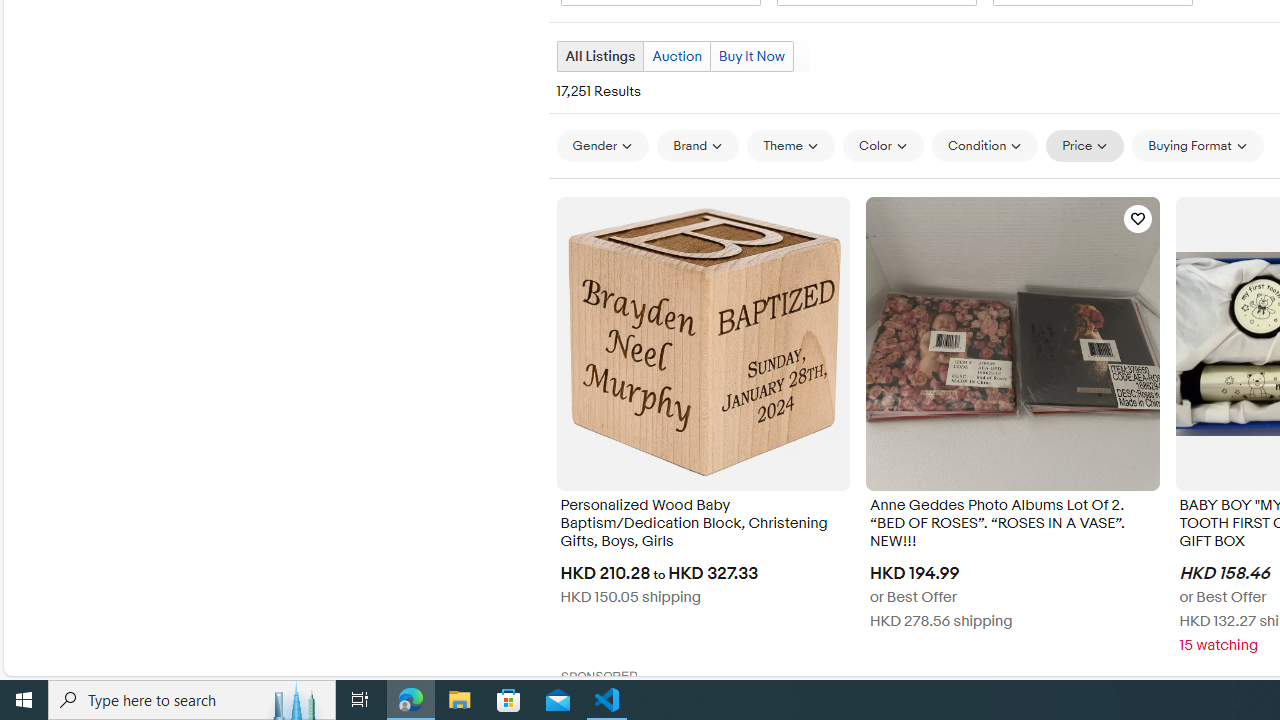 This screenshot has height=720, width=1280. I want to click on Theme, so click(791, 146).